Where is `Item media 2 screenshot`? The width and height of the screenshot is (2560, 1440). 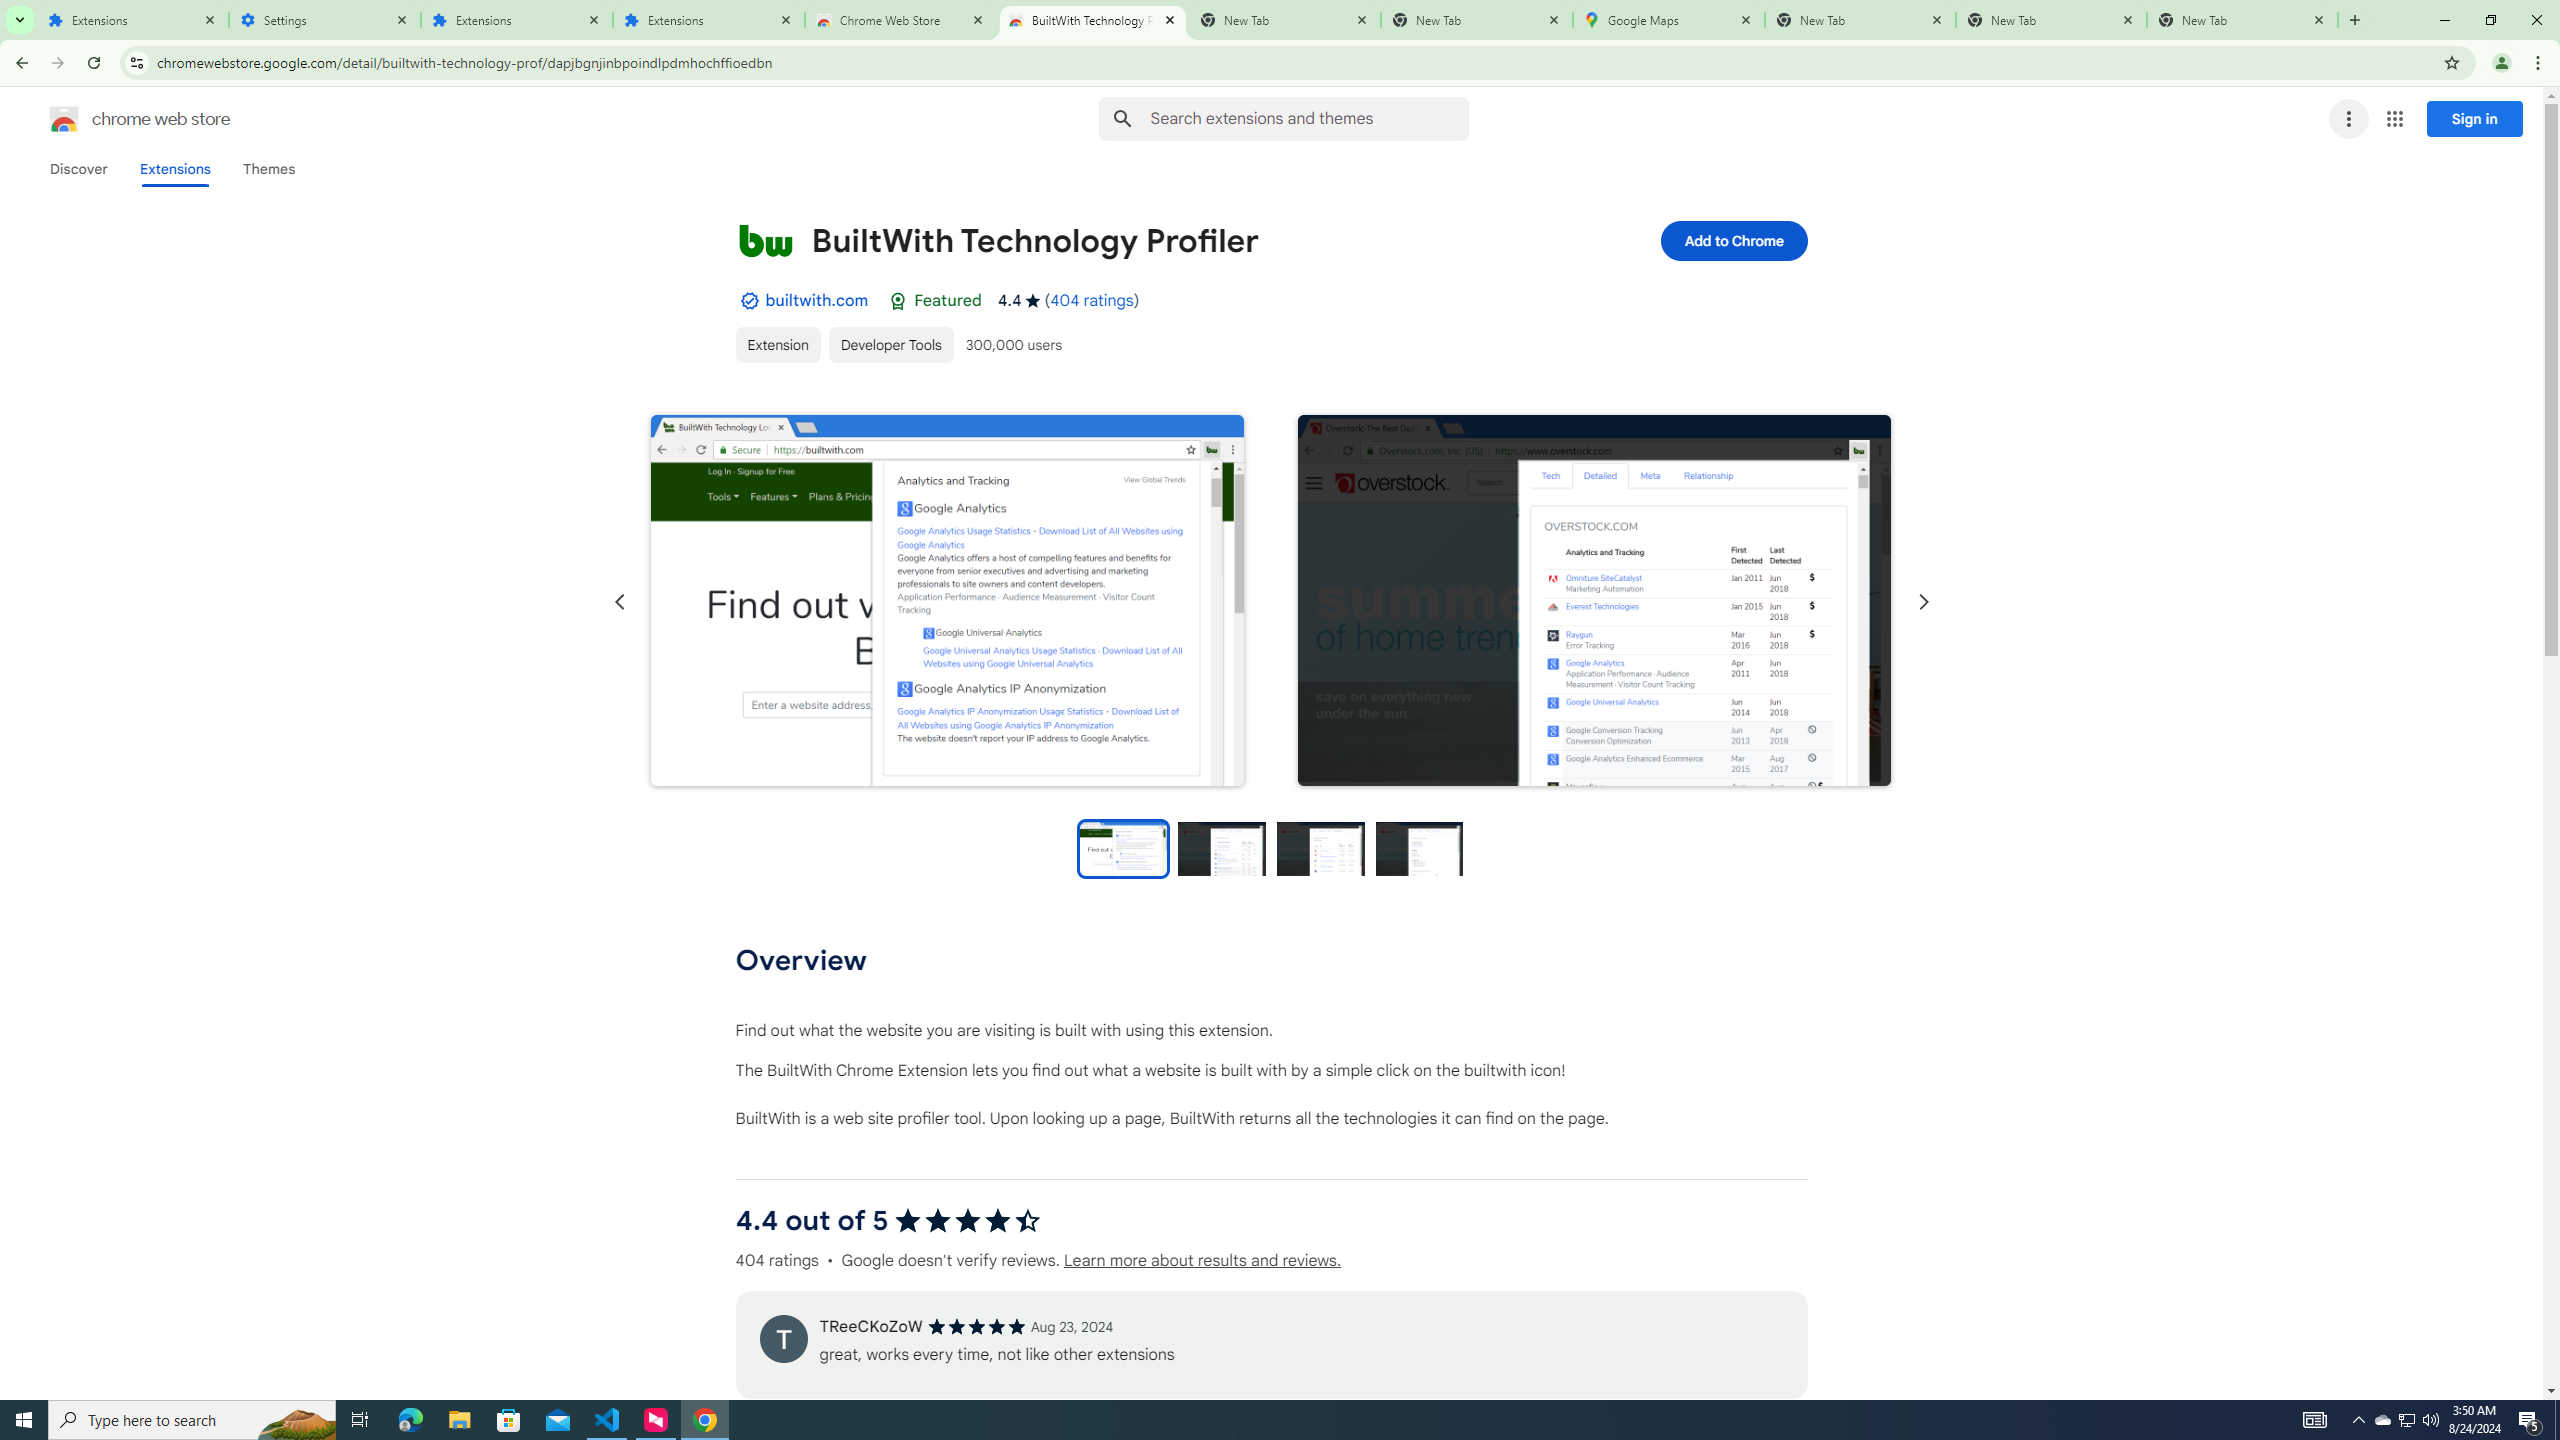 Item media 2 screenshot is located at coordinates (1594, 602).